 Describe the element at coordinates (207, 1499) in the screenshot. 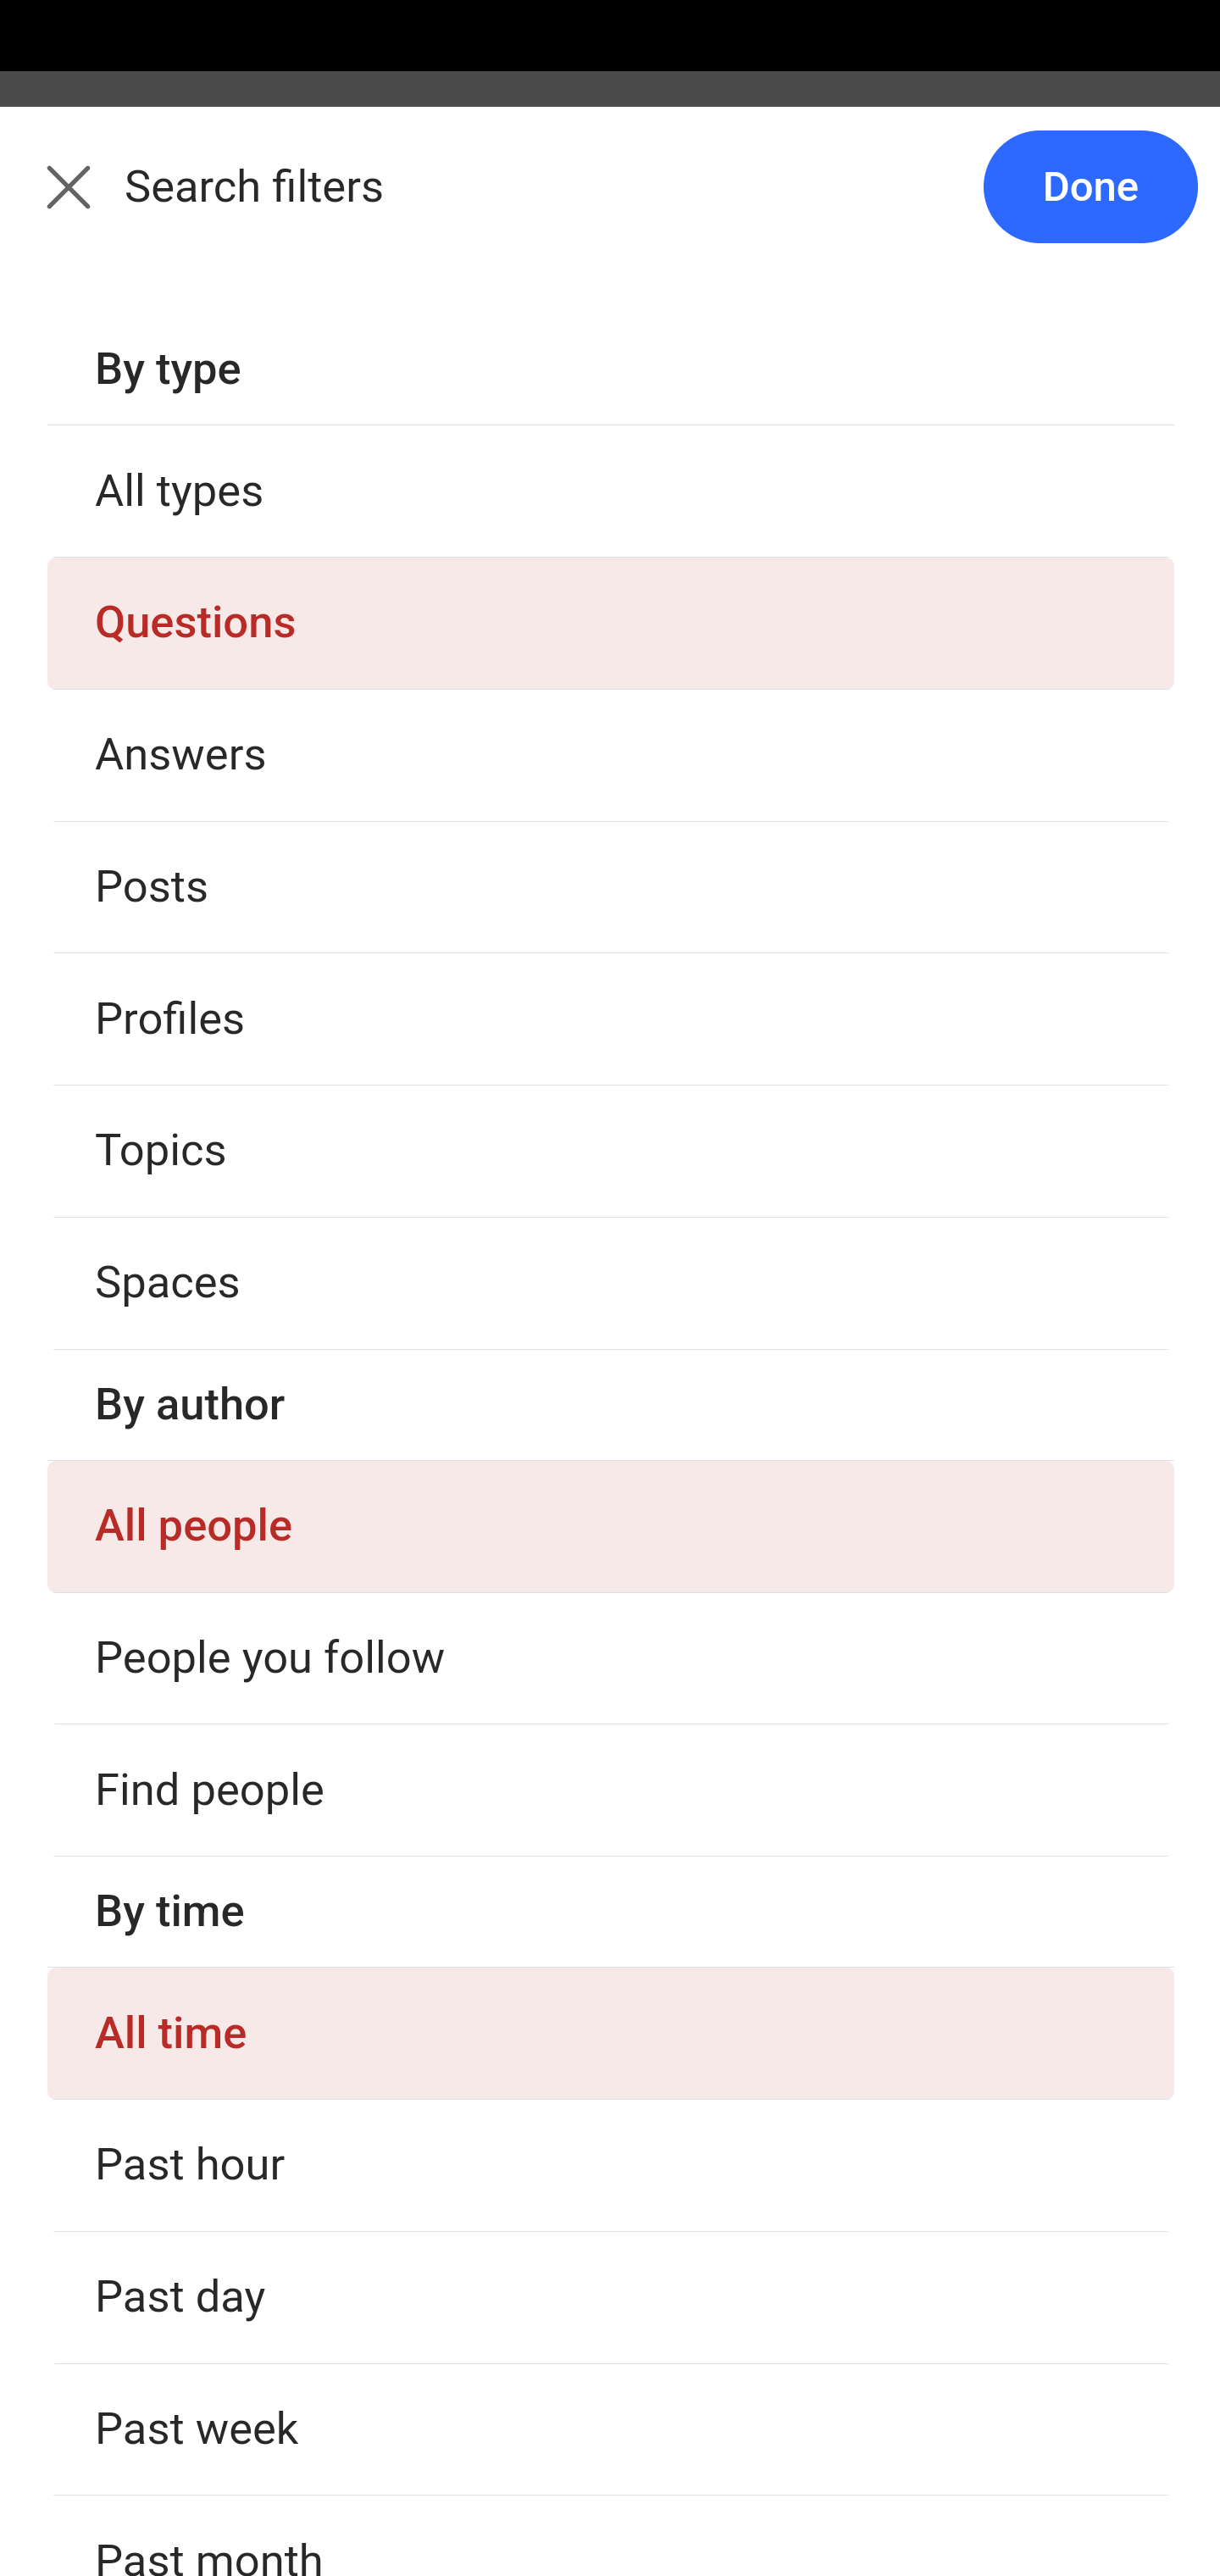

I see `Answer` at that location.